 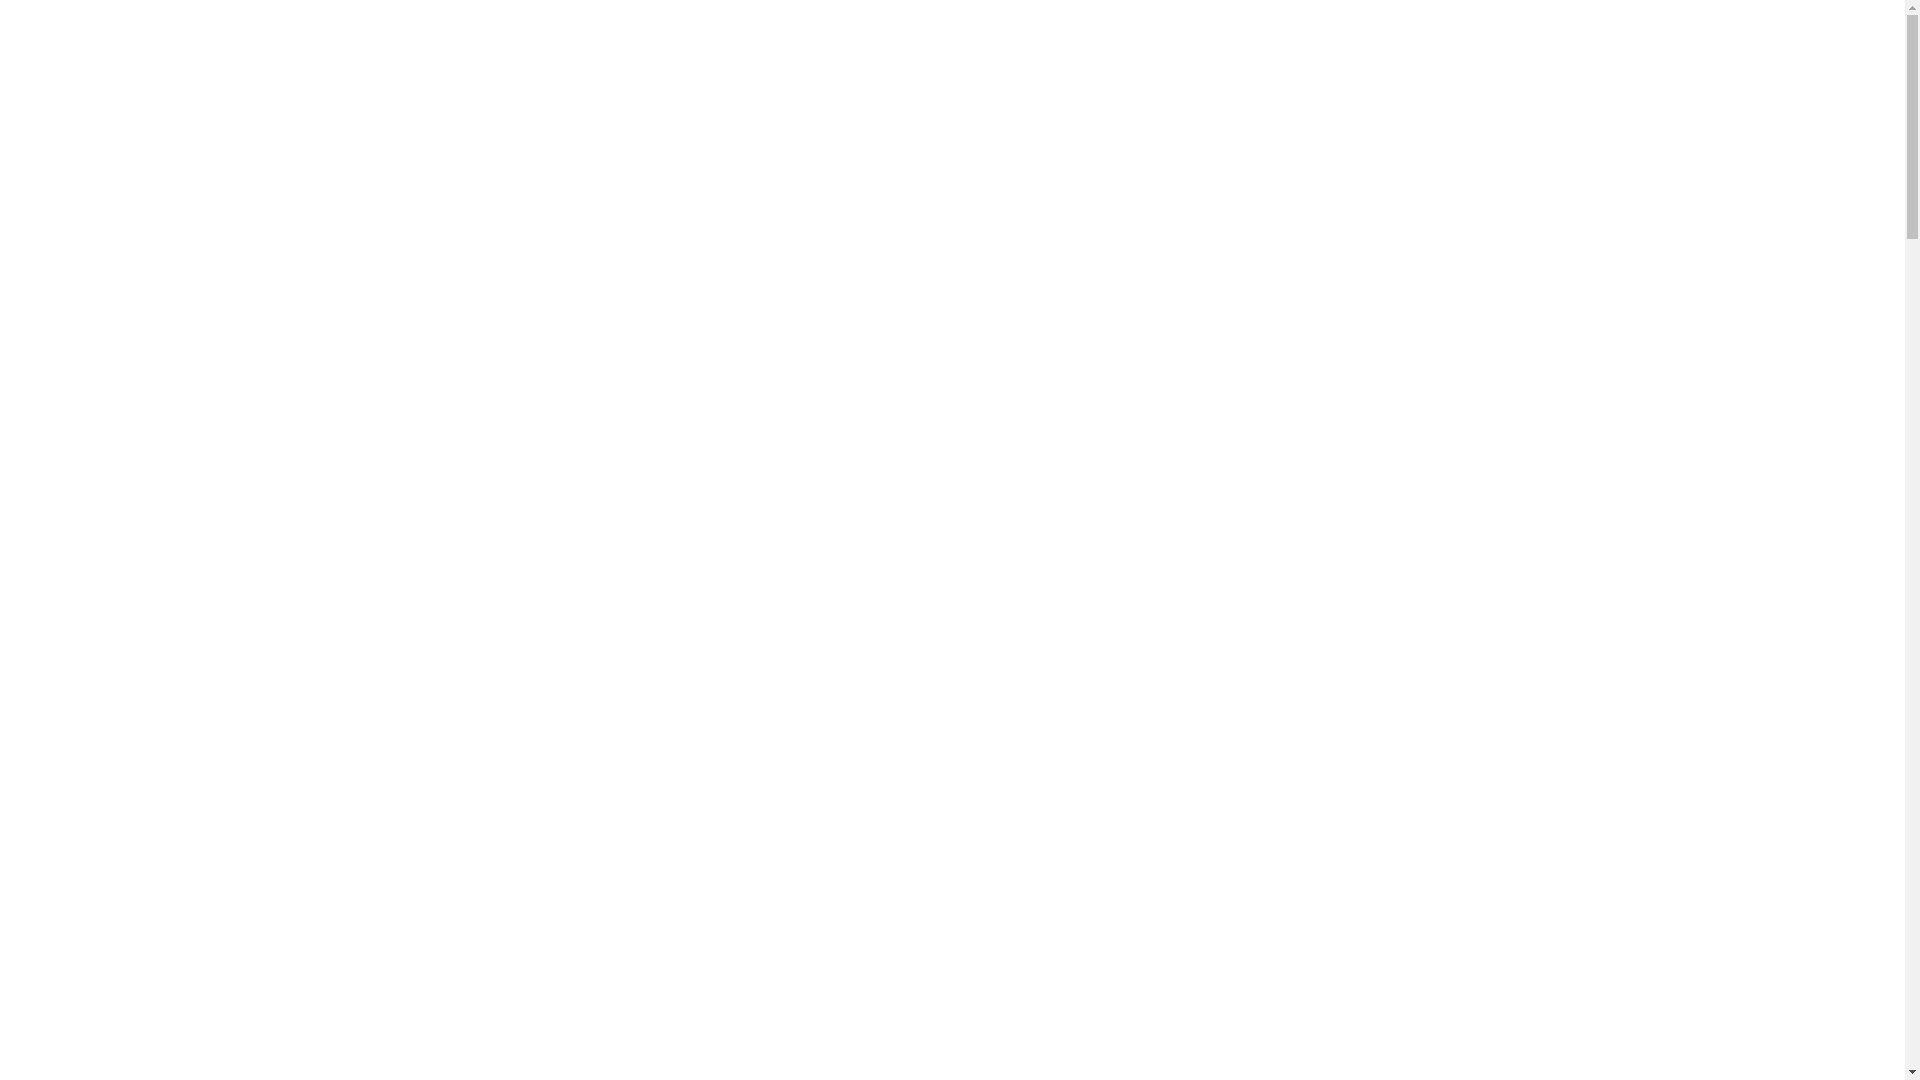 What do you see at coordinates (220, 170) in the screenshot?
I see `Hybrid Cloud & MultiCloud` at bounding box center [220, 170].